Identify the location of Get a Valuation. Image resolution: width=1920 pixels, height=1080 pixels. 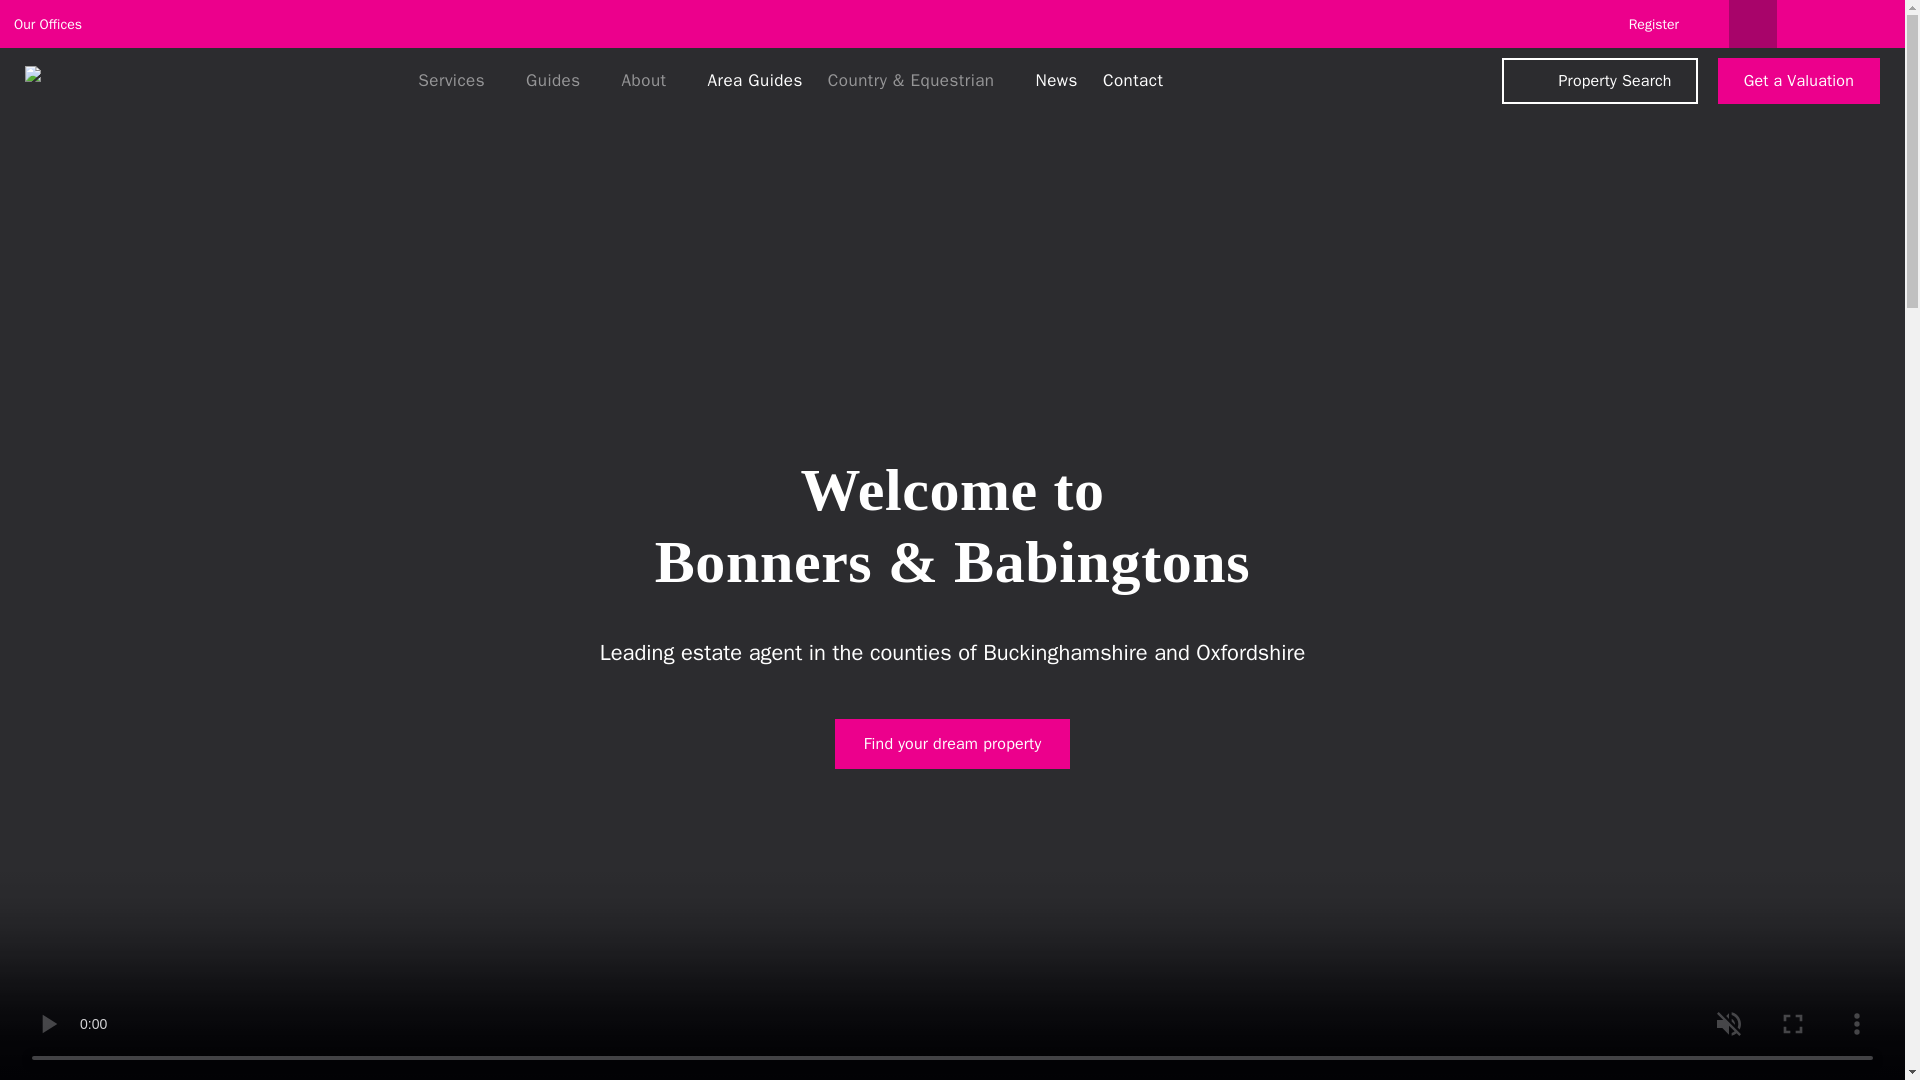
(1798, 80).